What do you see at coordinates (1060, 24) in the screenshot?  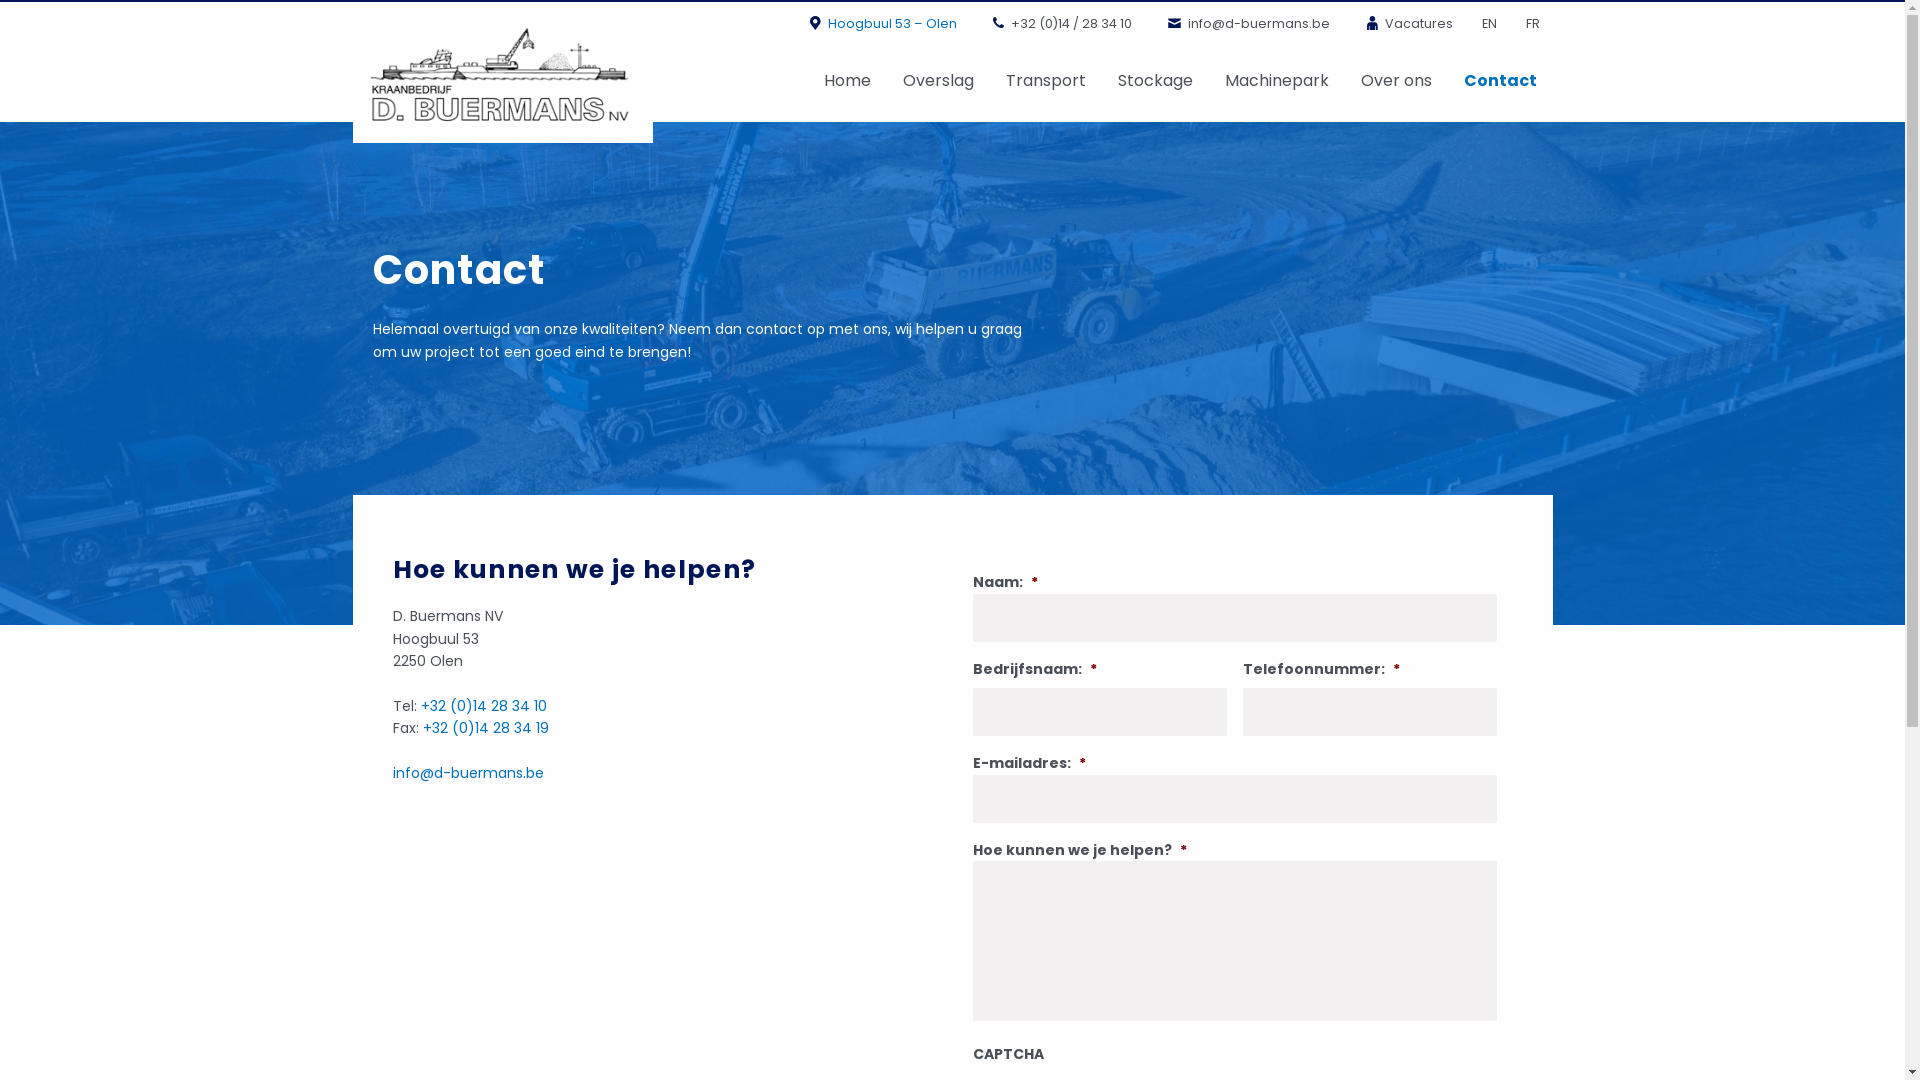 I see `+32 (0)14 / 28 34 10` at bounding box center [1060, 24].